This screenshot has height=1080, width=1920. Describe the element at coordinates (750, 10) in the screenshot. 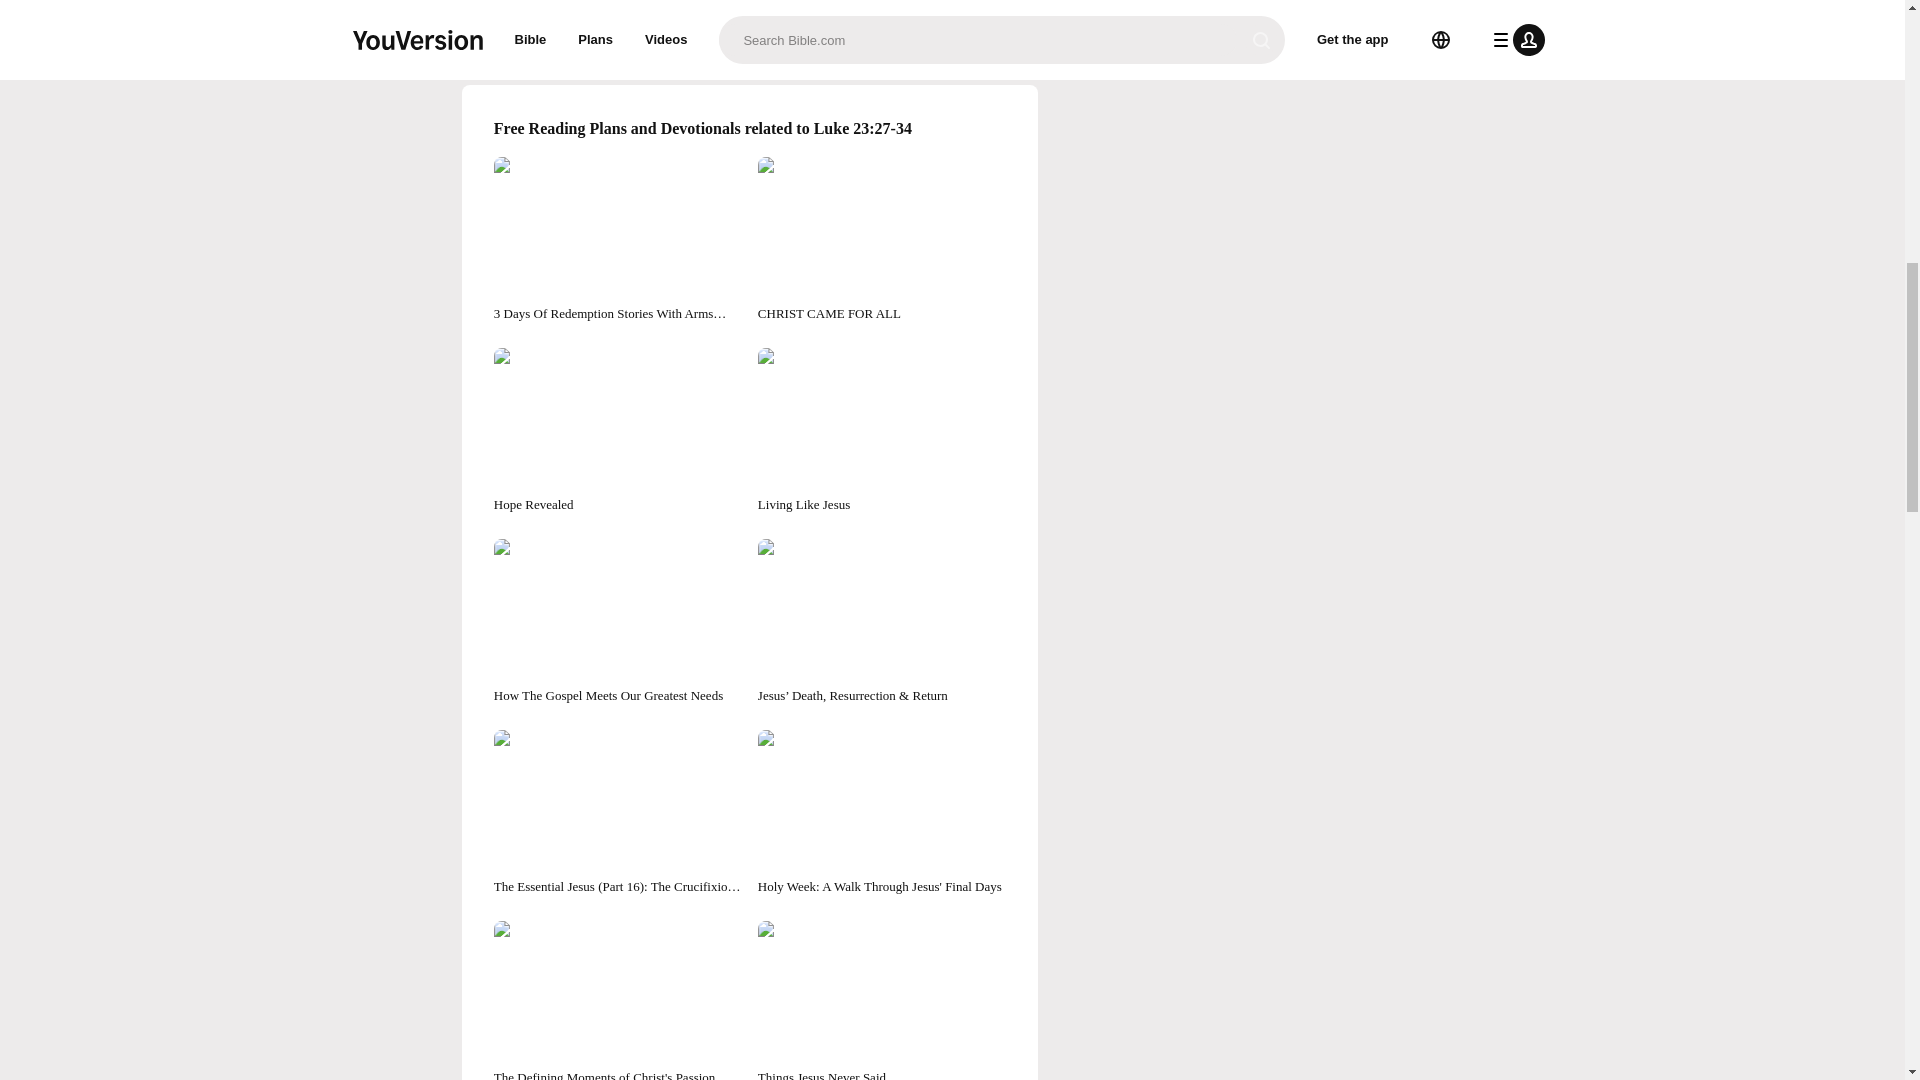

I see `Compare All Versions: Luke 23:27-34` at that location.